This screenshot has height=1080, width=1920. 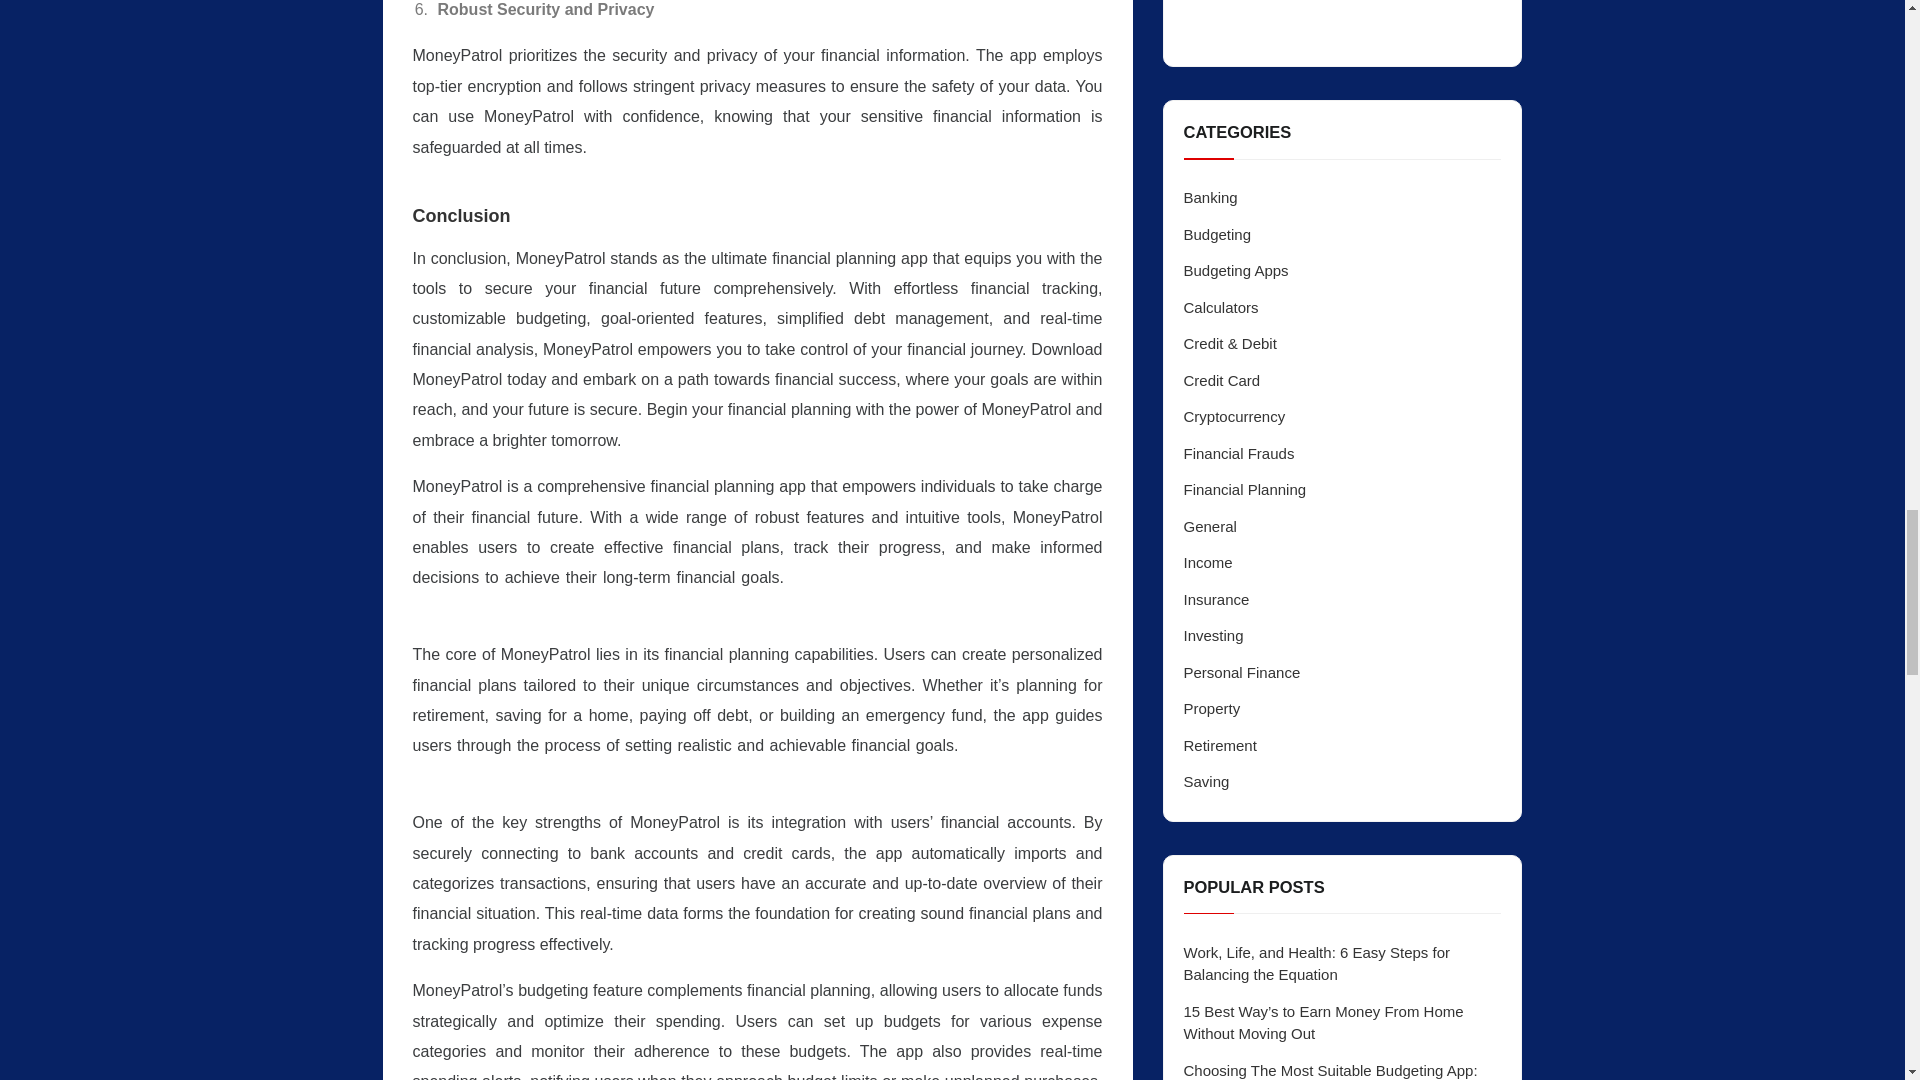 What do you see at coordinates (757, 592) in the screenshot?
I see `financial planning app` at bounding box center [757, 592].